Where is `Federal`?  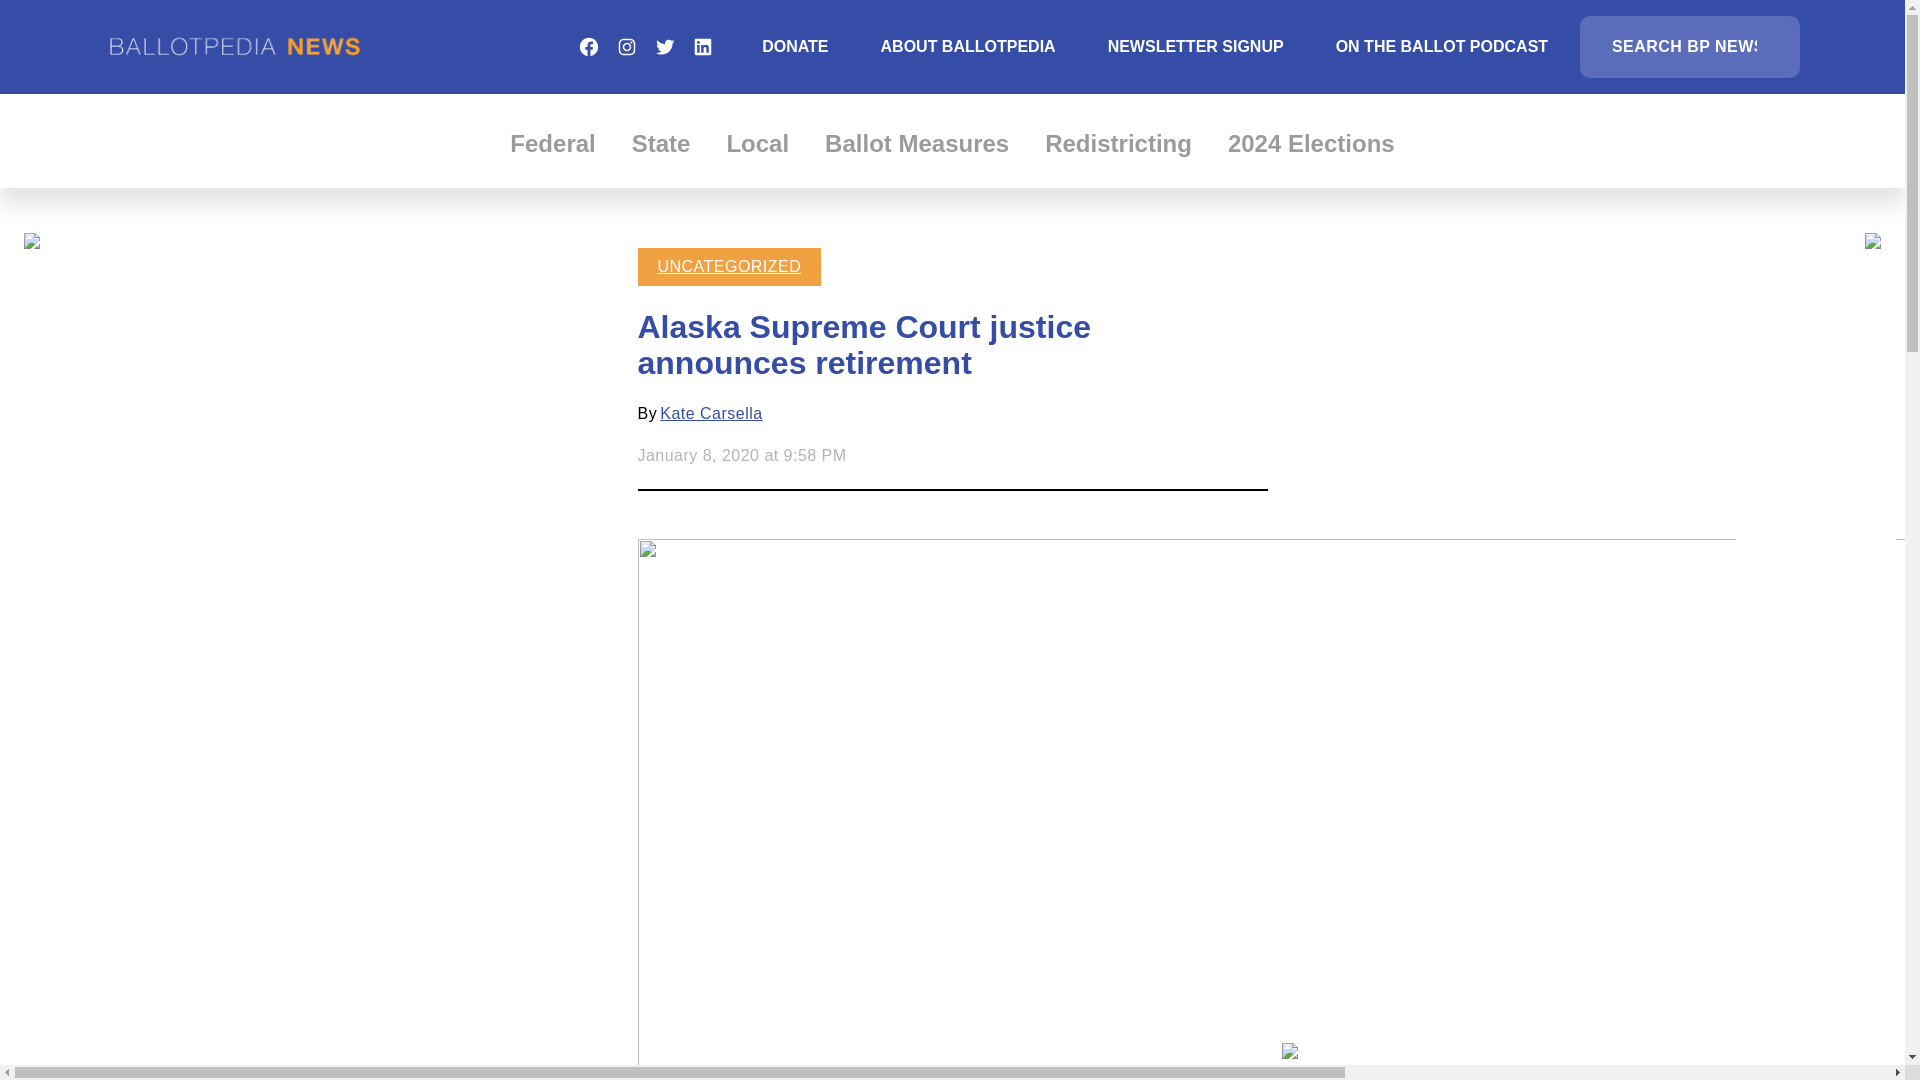 Federal is located at coordinates (552, 143).